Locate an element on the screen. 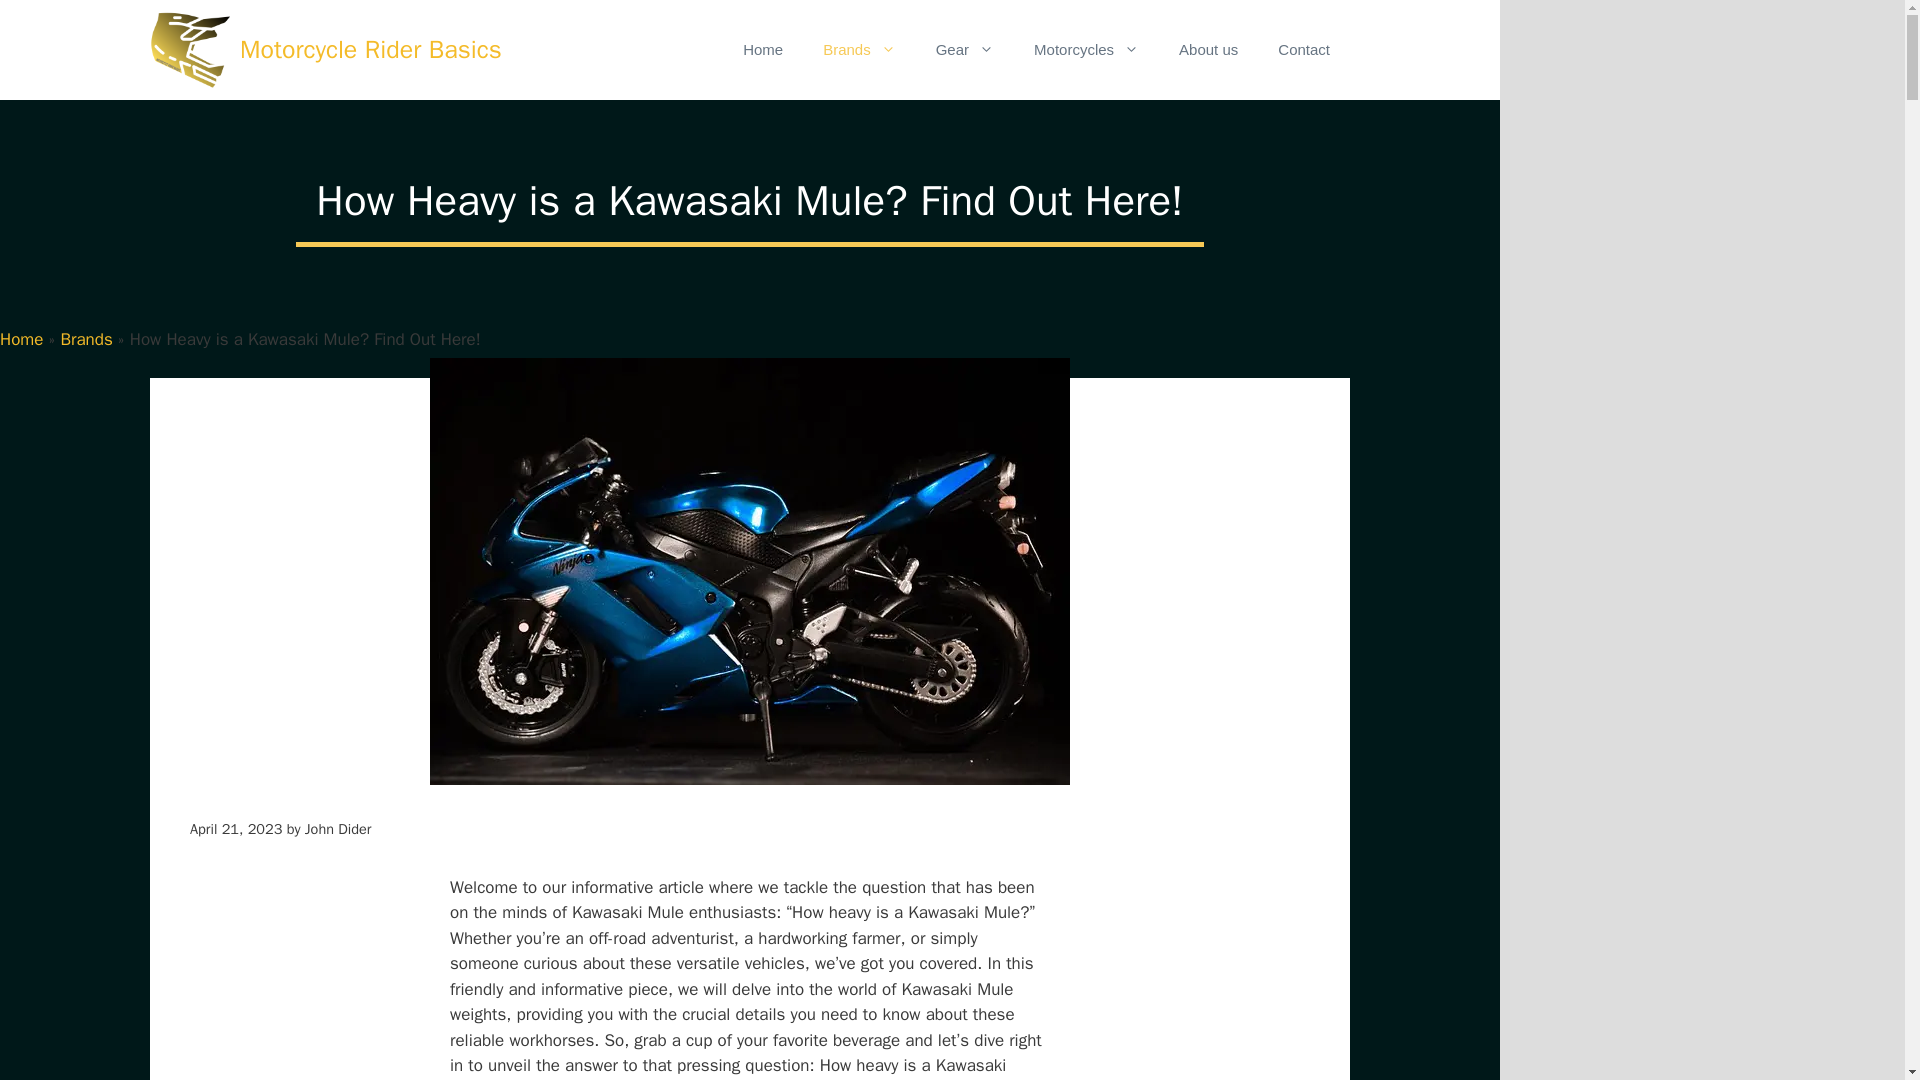 This screenshot has width=1920, height=1080. Brands is located at coordinates (85, 339).